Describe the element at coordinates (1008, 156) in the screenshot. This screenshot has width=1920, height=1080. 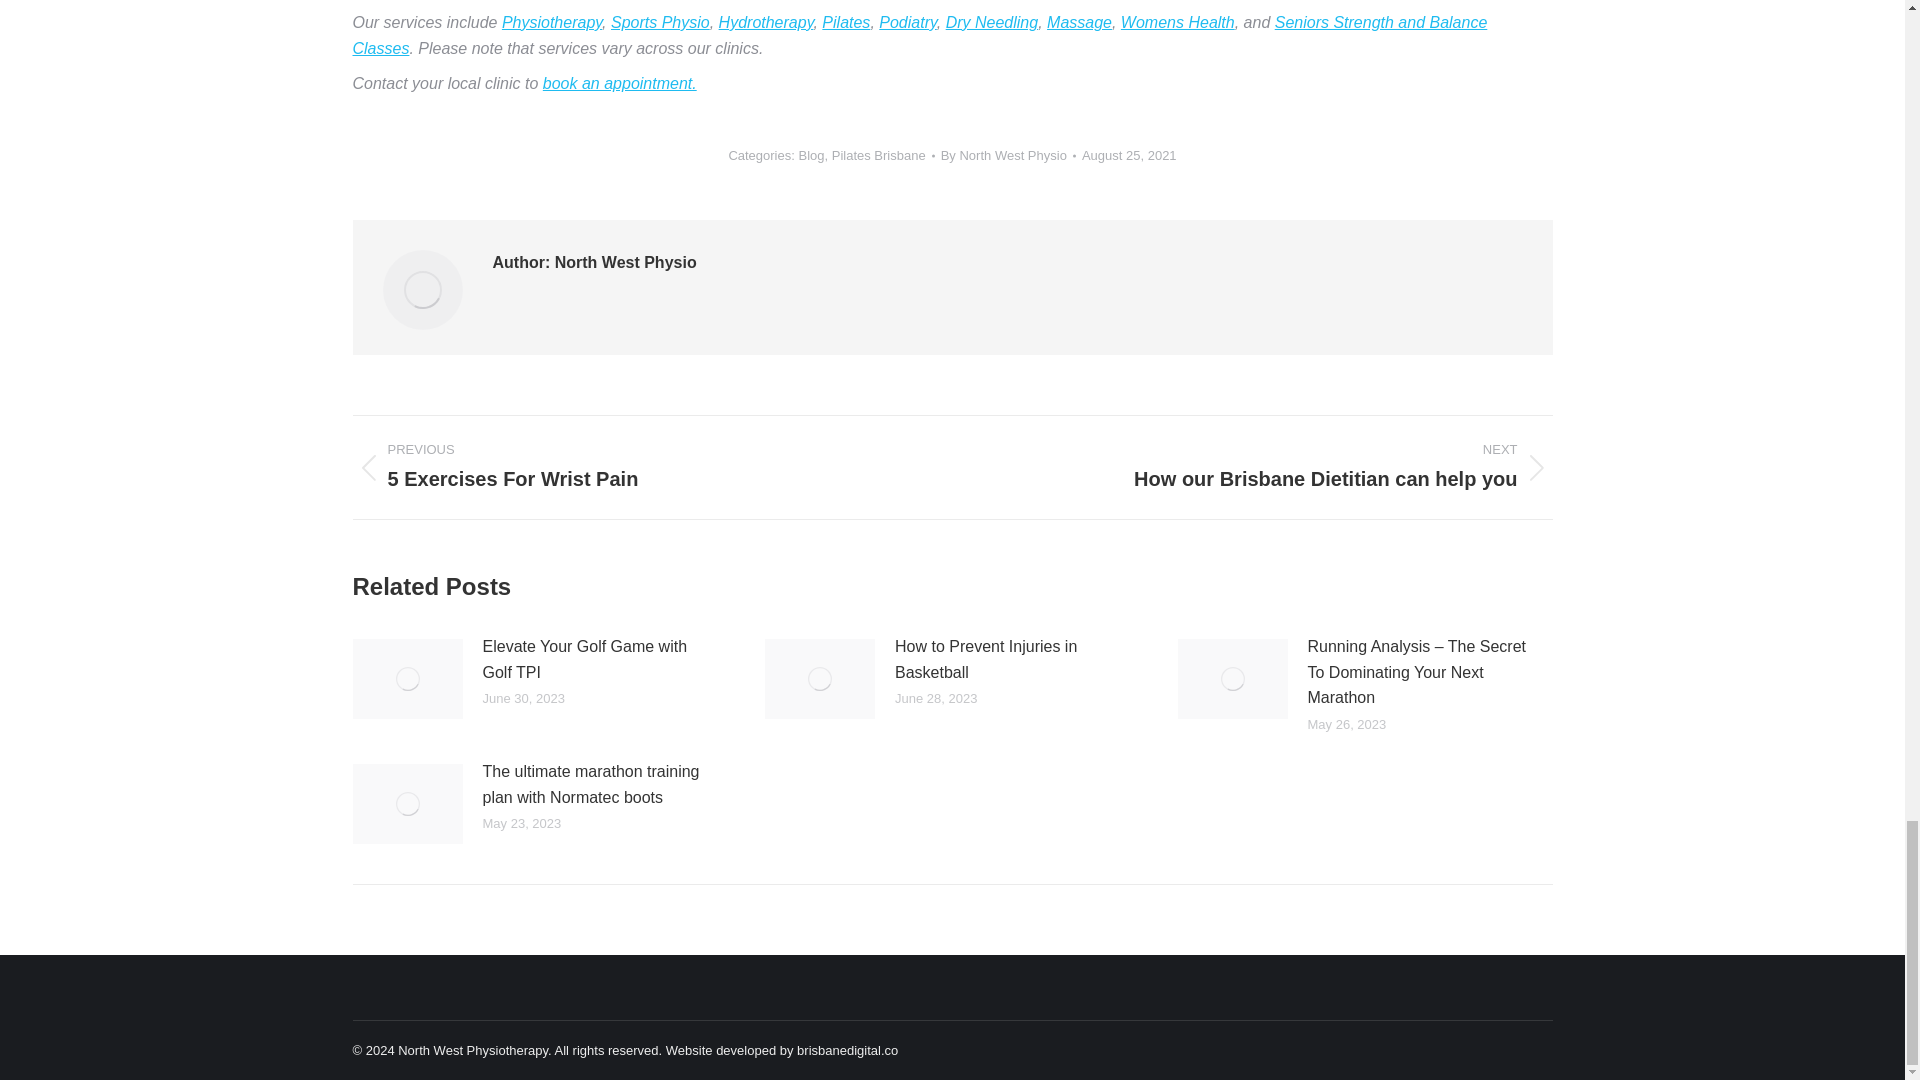
I see `View all posts by North West Physio` at that location.